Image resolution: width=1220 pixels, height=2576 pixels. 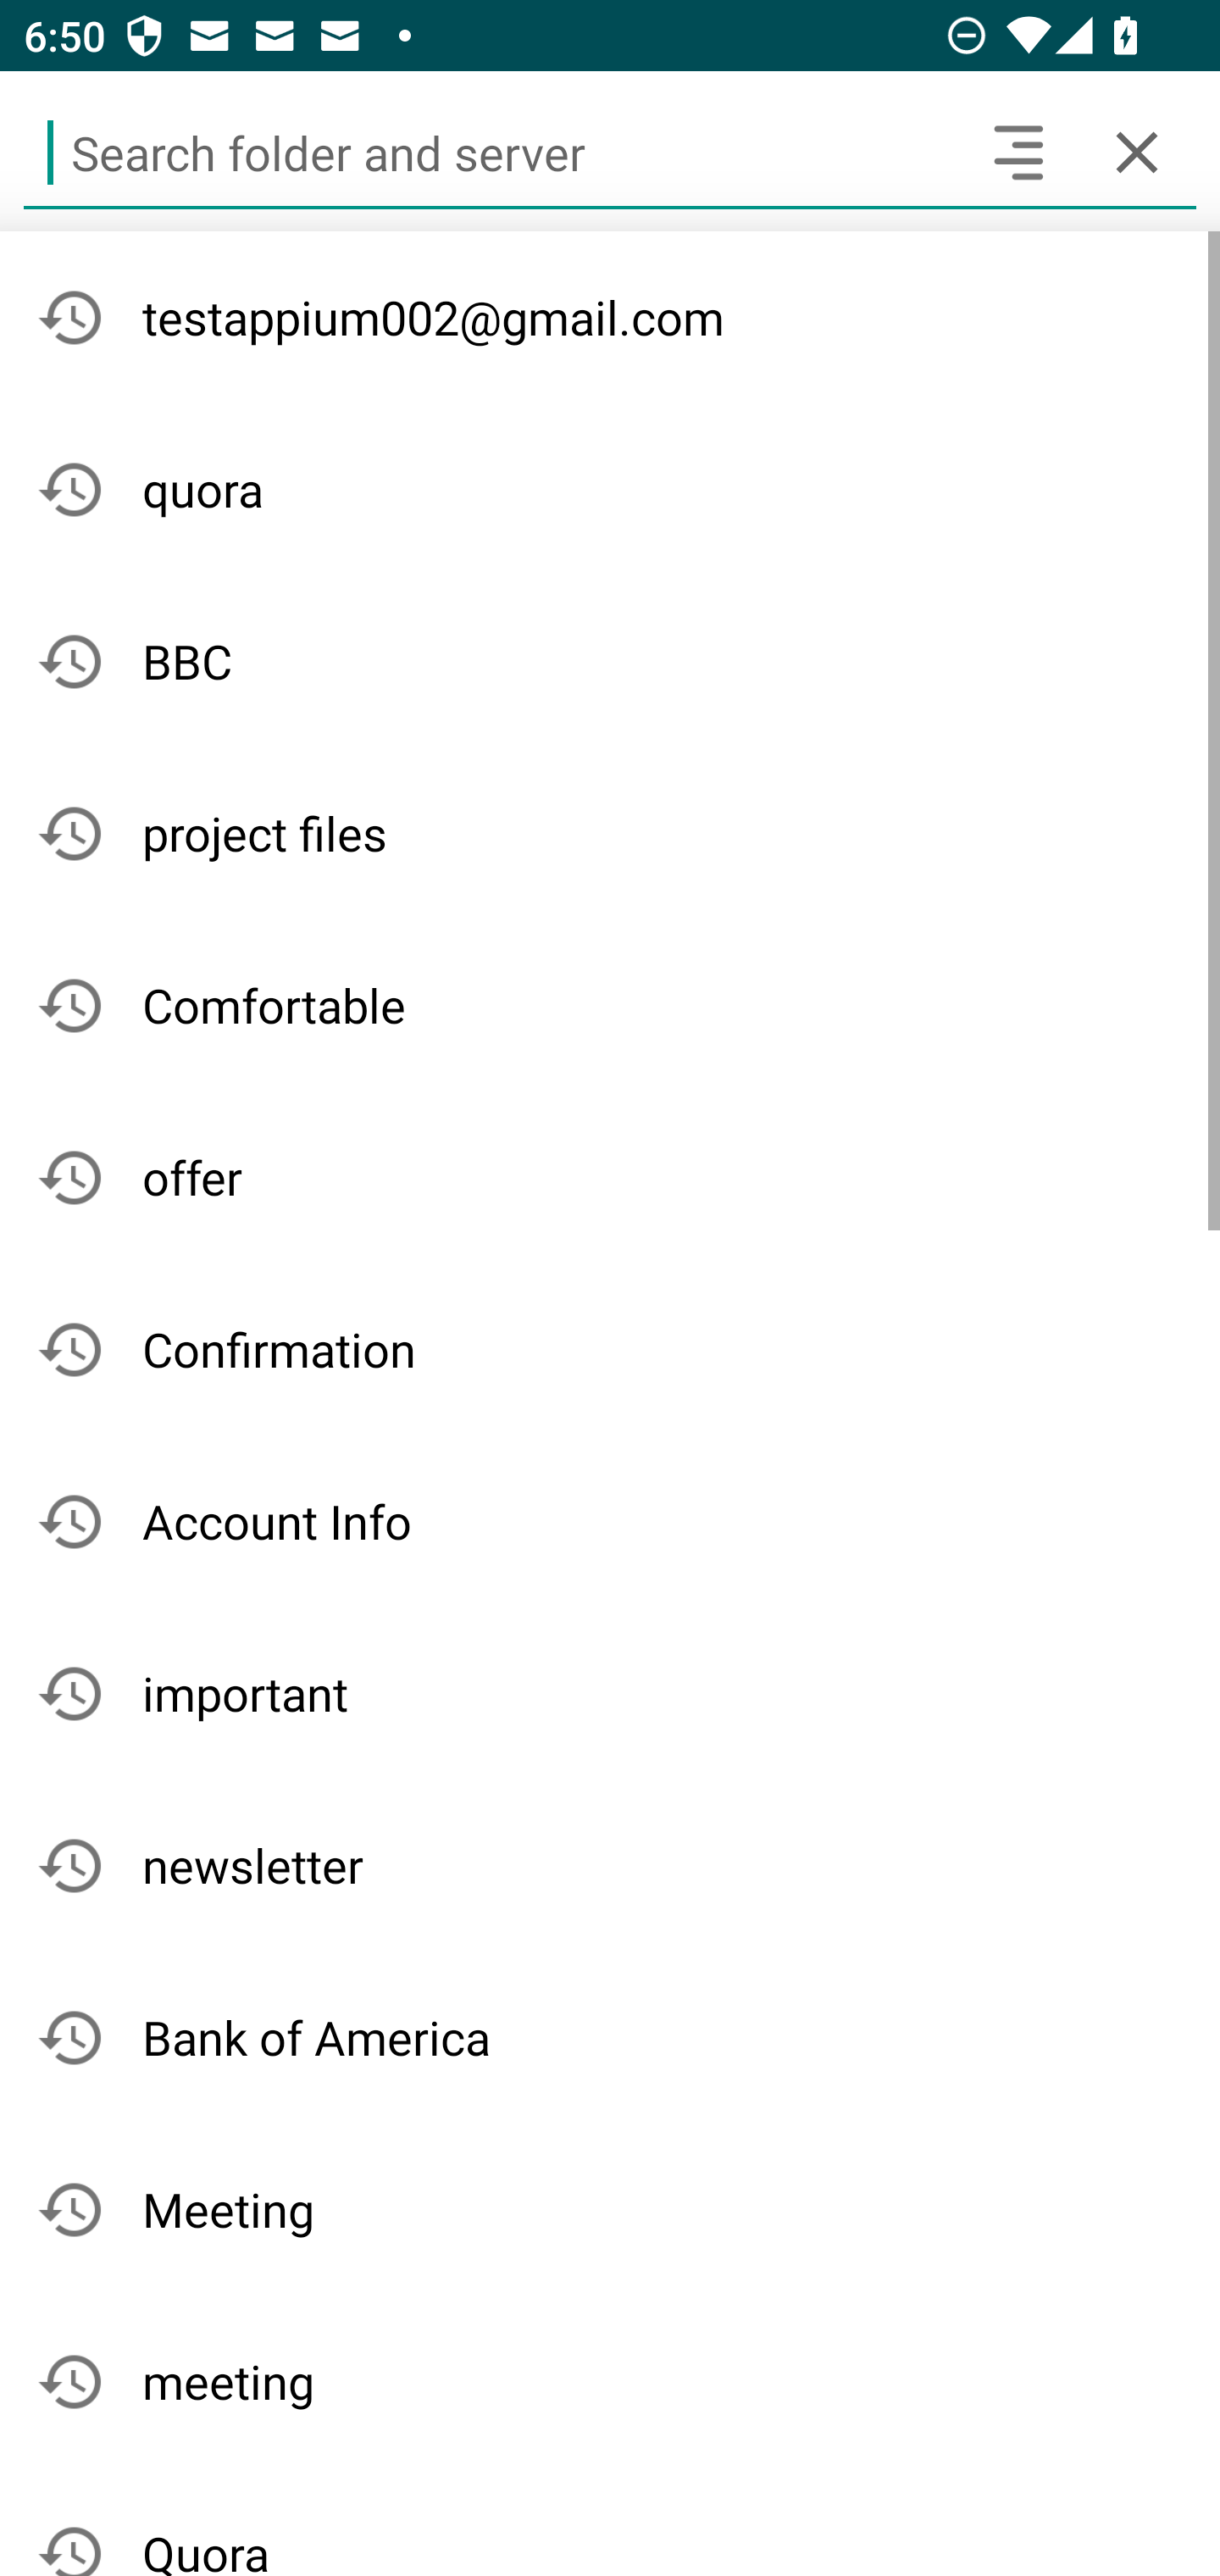 What do you see at coordinates (1018, 152) in the screenshot?
I see `Search headers and text` at bounding box center [1018, 152].